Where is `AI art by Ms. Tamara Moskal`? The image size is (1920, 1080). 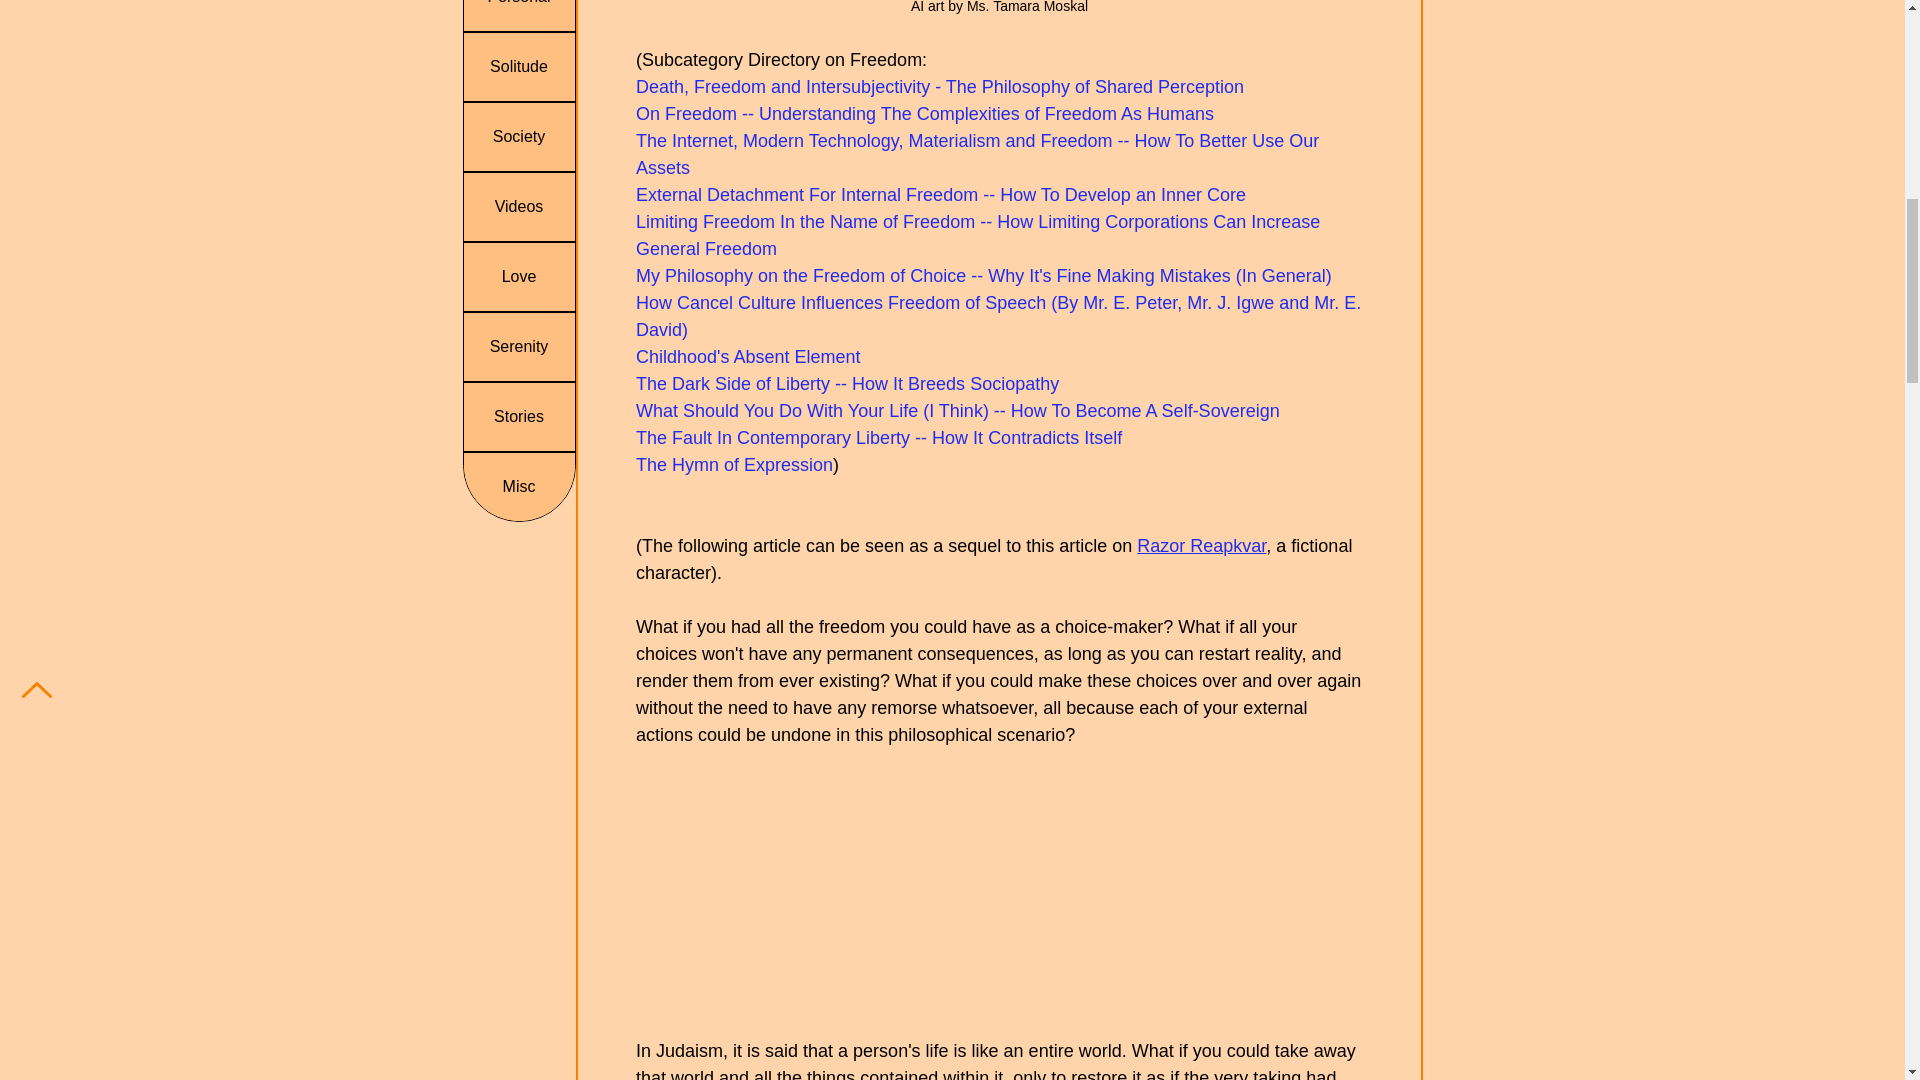
AI art by Ms. Tamara Moskal is located at coordinates (998, 17).